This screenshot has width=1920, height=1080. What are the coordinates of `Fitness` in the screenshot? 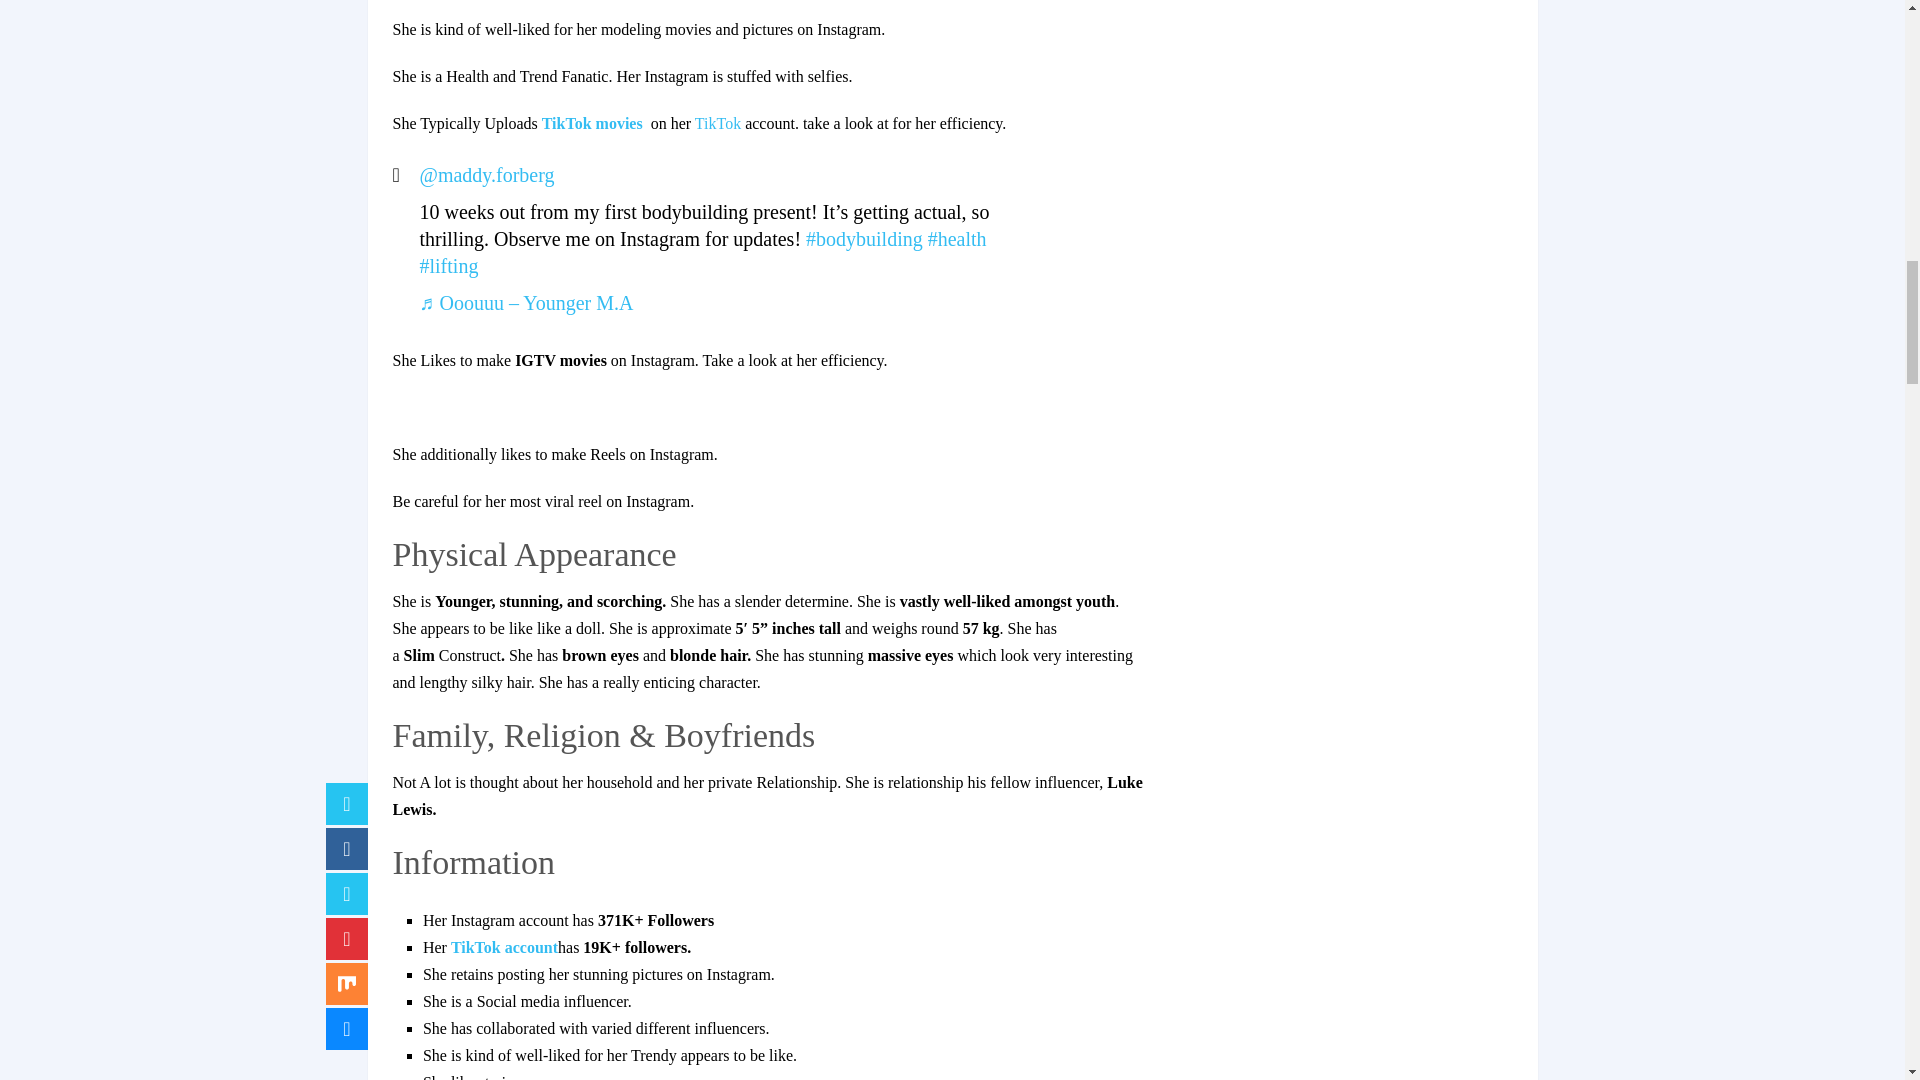 It's located at (956, 238).